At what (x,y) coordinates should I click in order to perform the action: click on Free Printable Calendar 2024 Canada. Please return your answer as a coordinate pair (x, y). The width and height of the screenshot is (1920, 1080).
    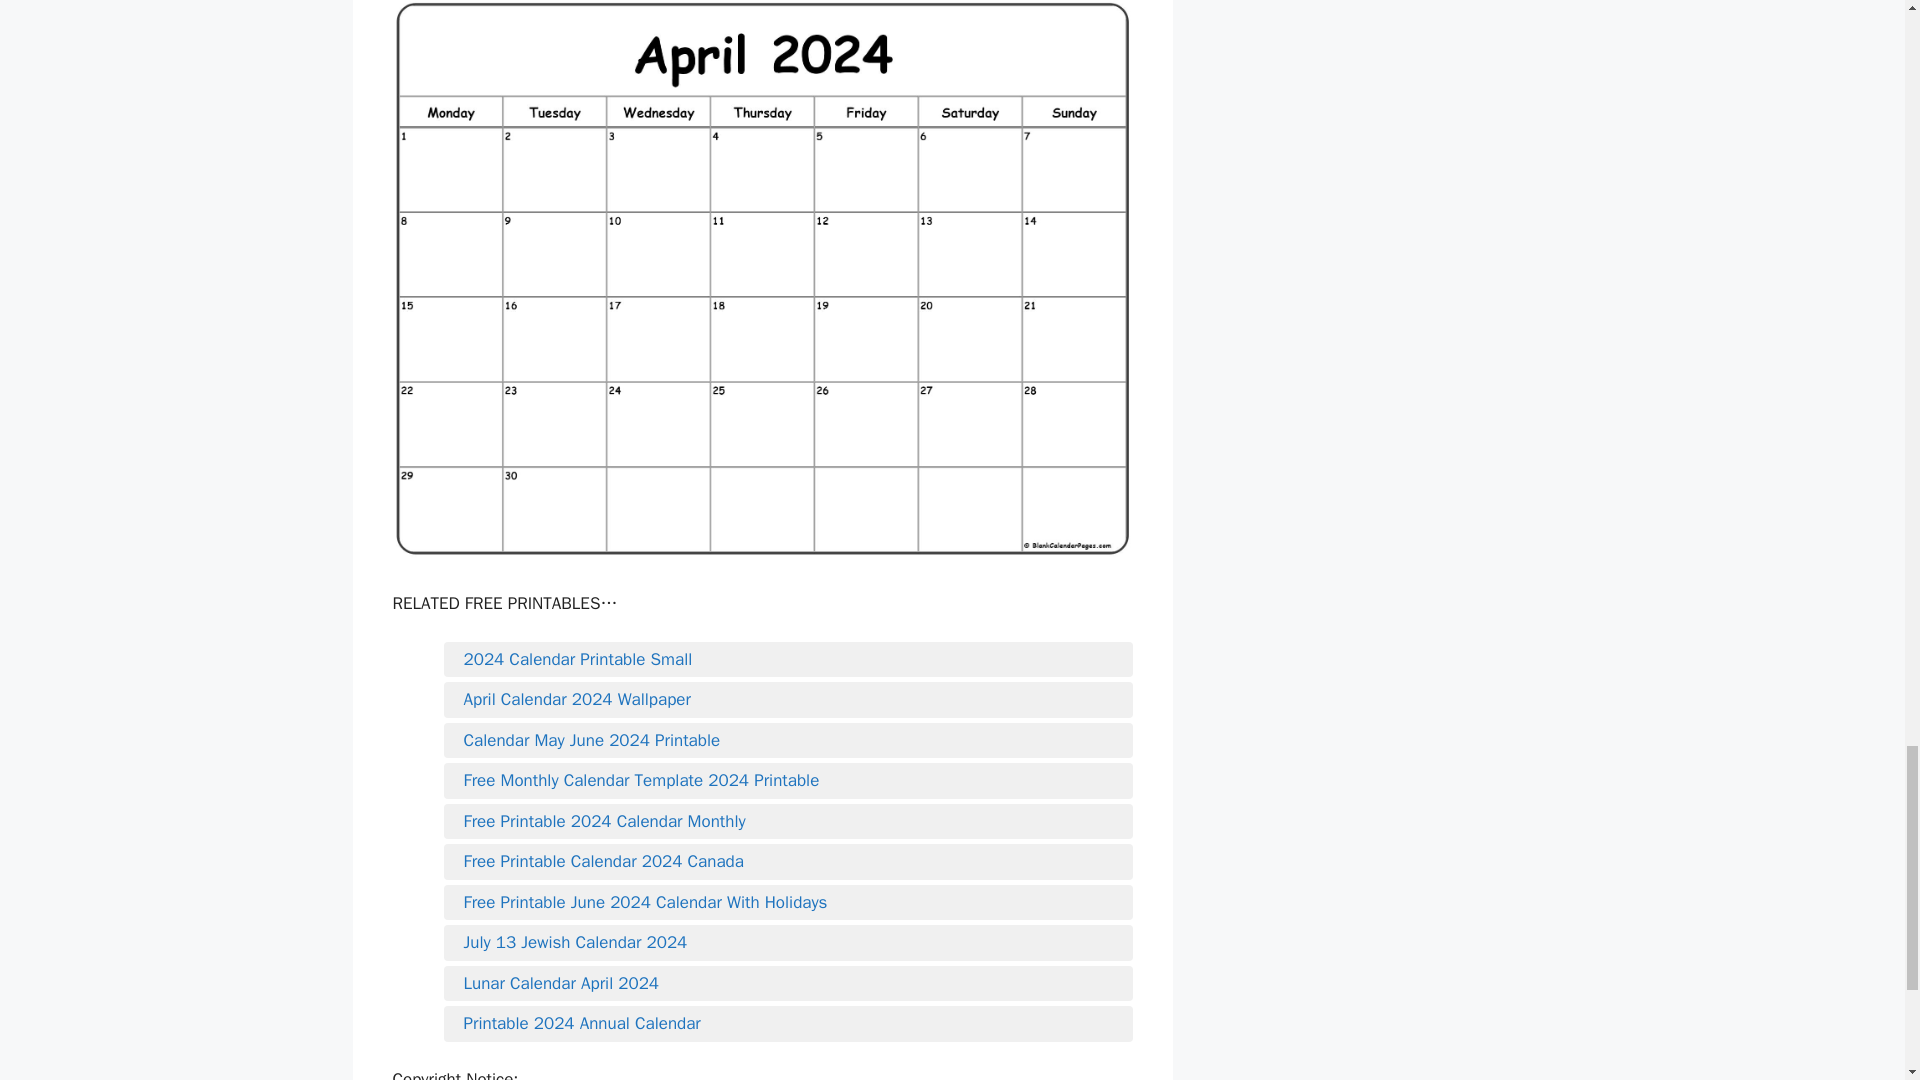
    Looking at the image, I should click on (788, 861).